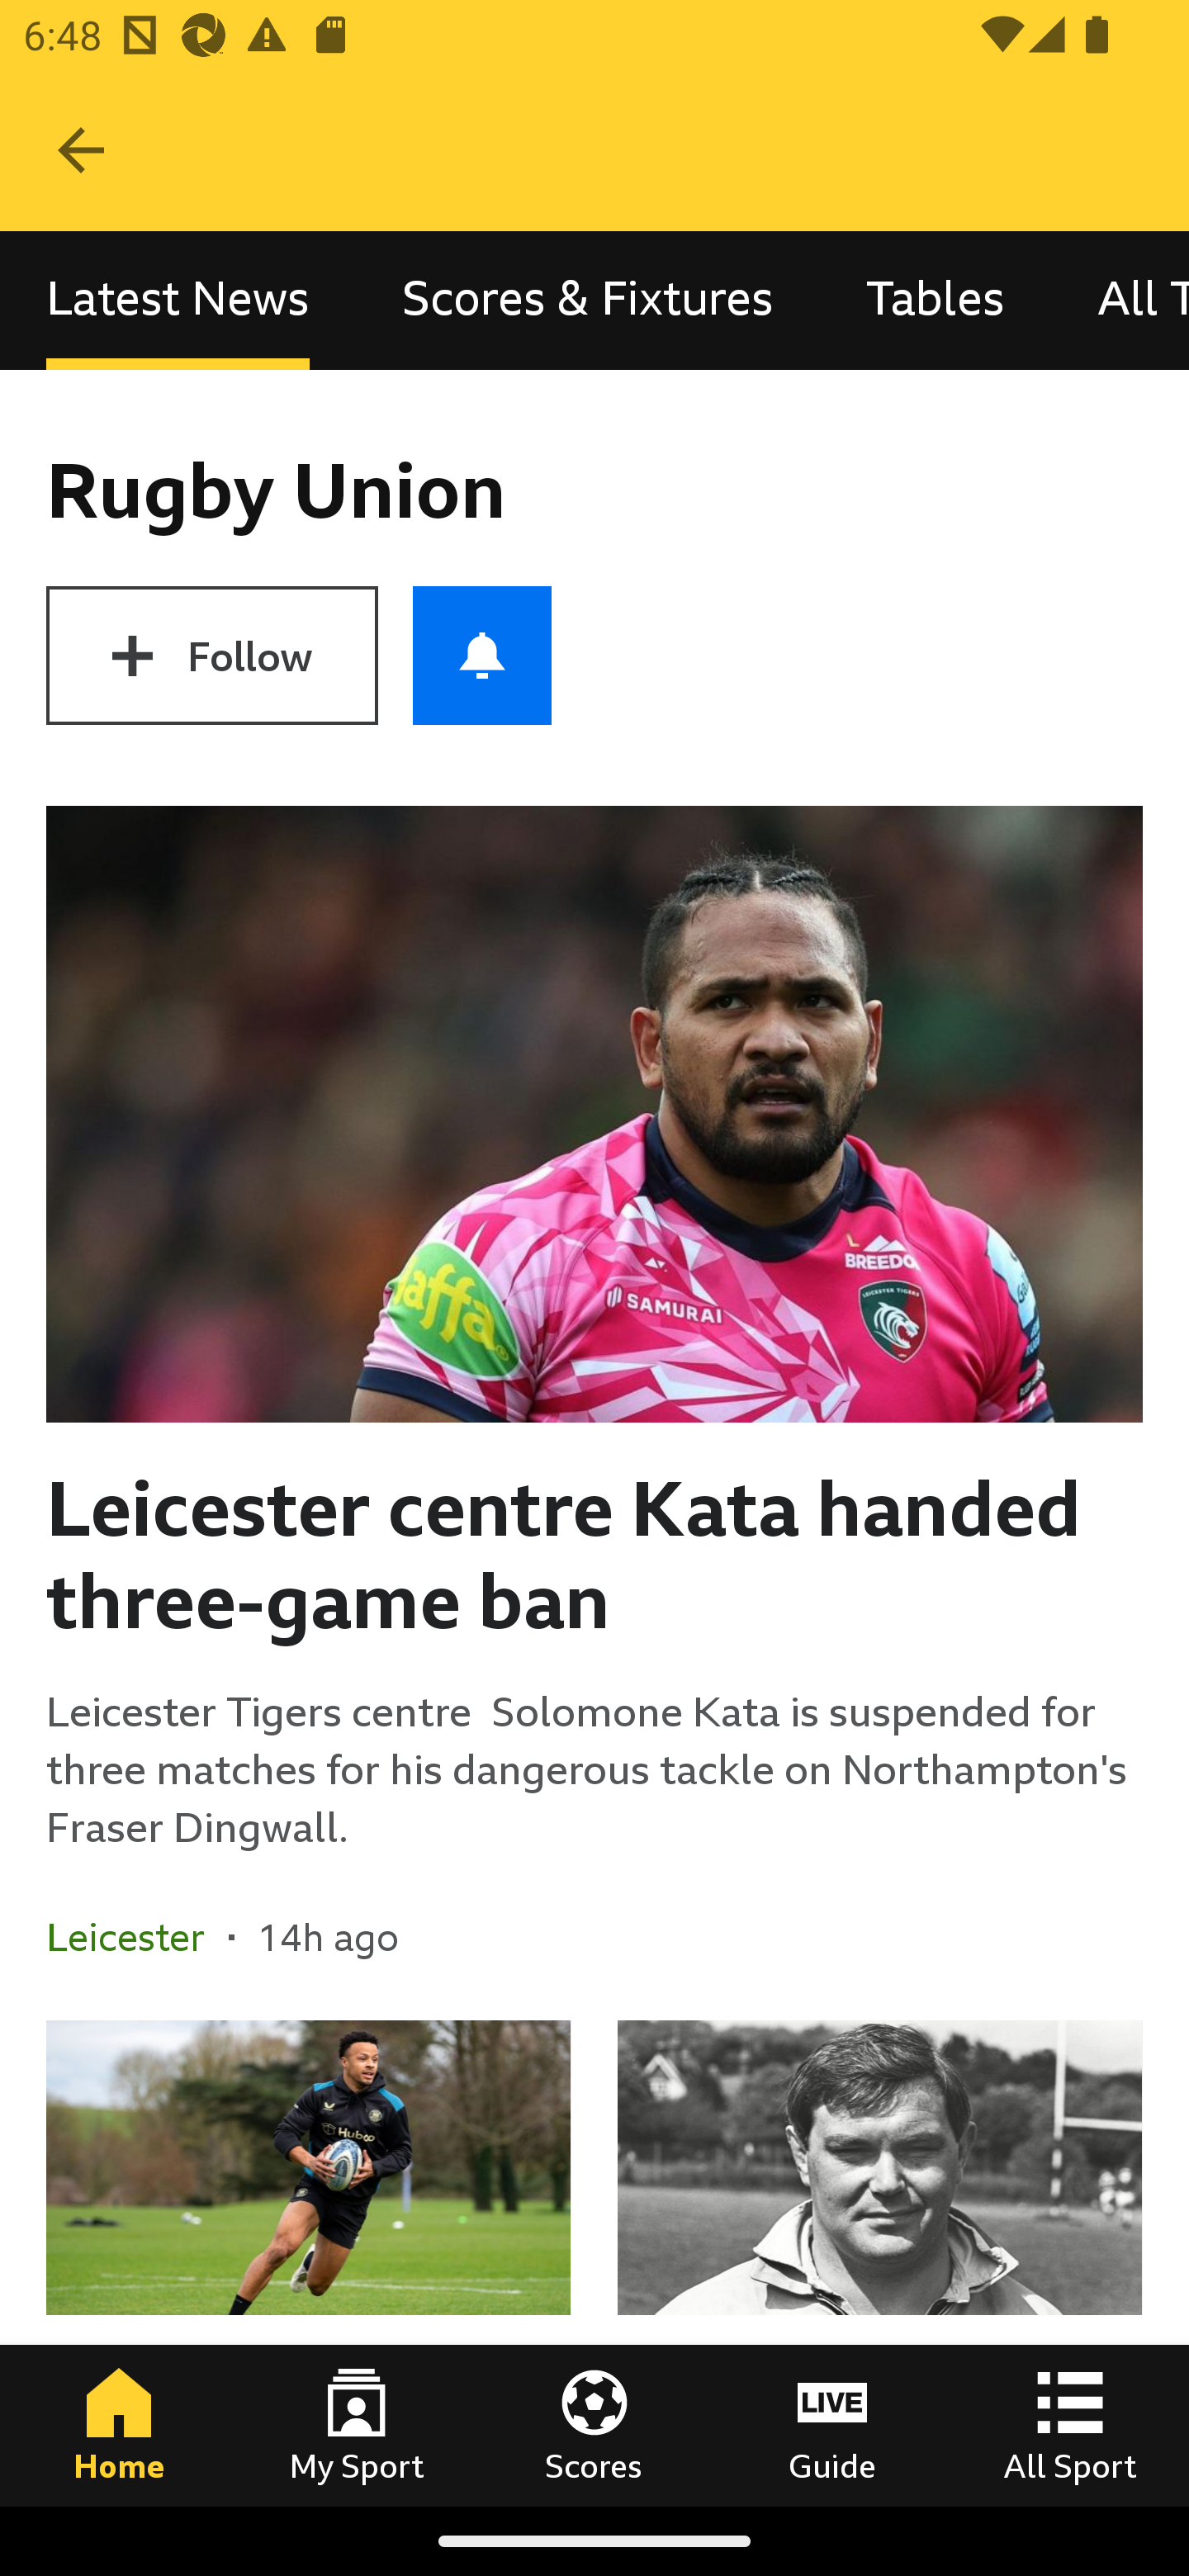 The image size is (1189, 2576). I want to click on Bath sign ex-St Helens wing Grace for 2024-25, so click(309, 2262).